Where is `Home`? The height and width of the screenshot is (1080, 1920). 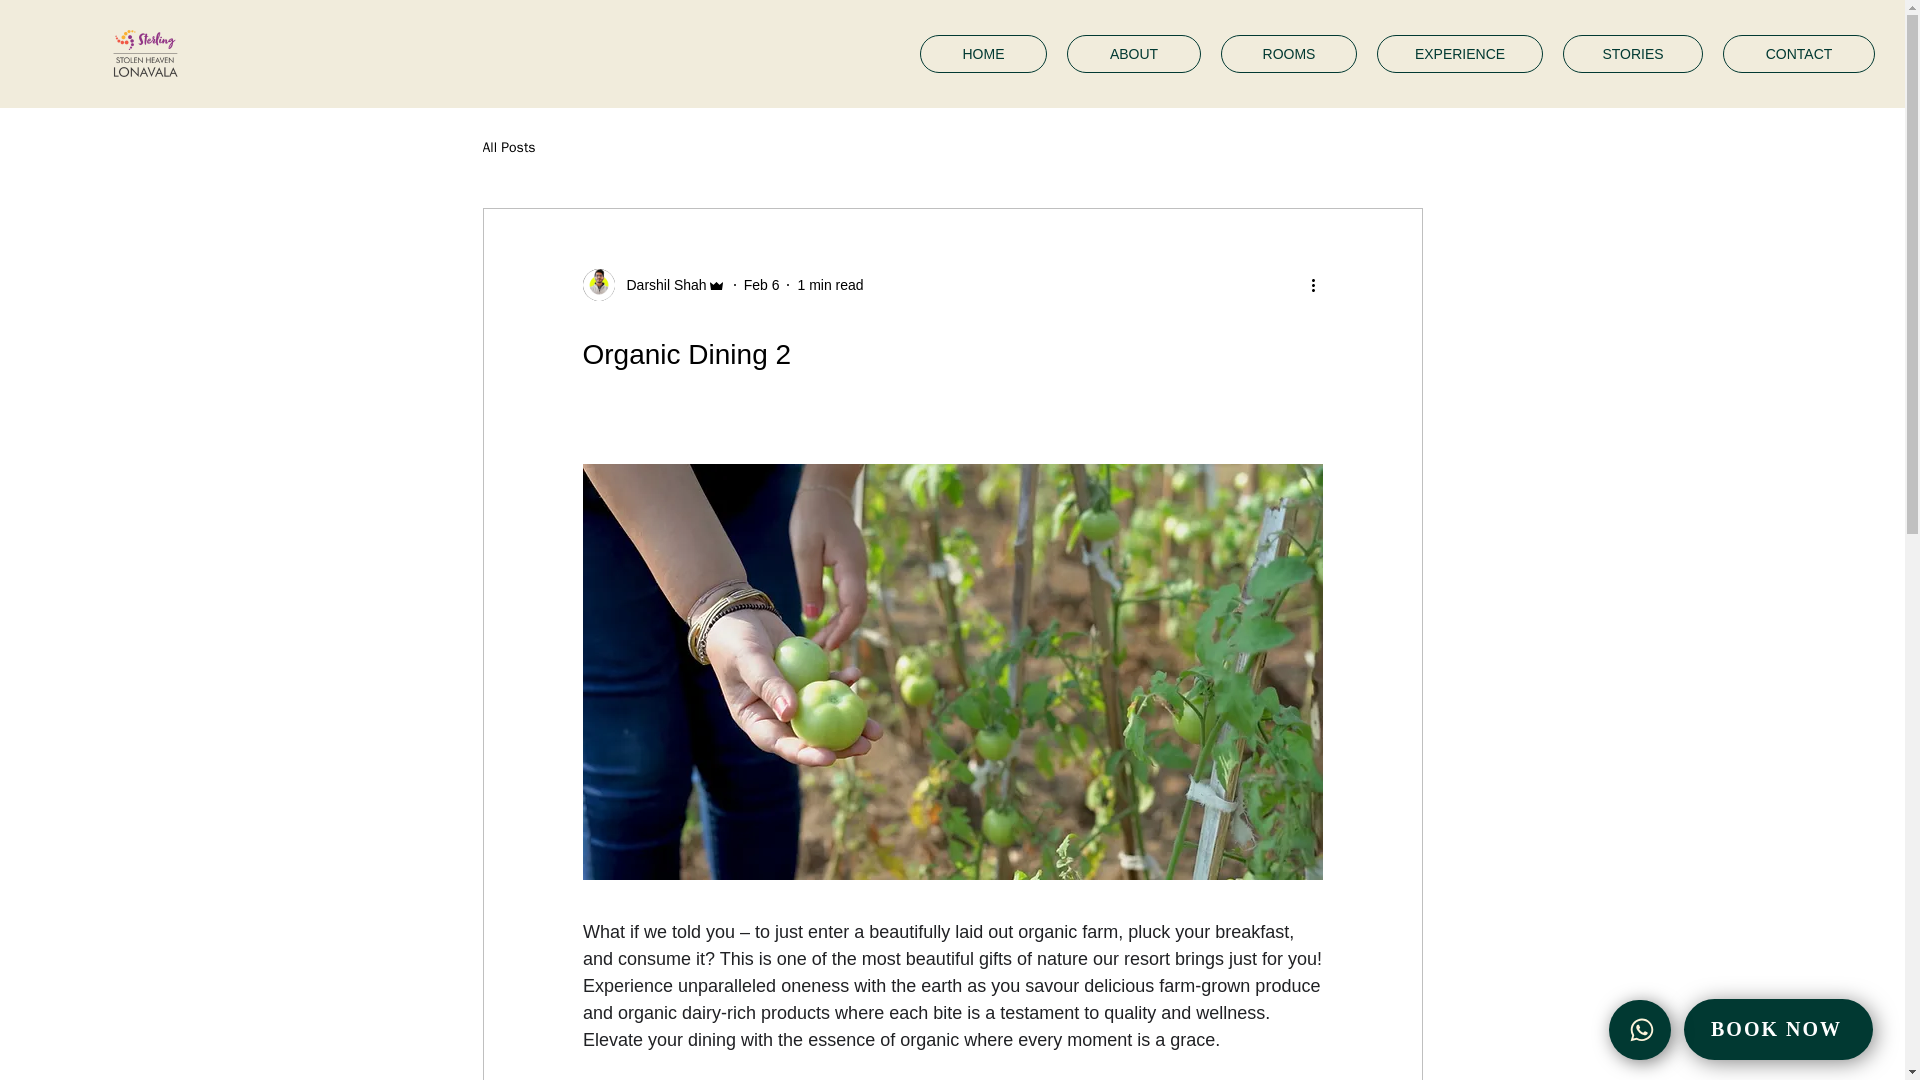
Home is located at coordinates (144, 53).